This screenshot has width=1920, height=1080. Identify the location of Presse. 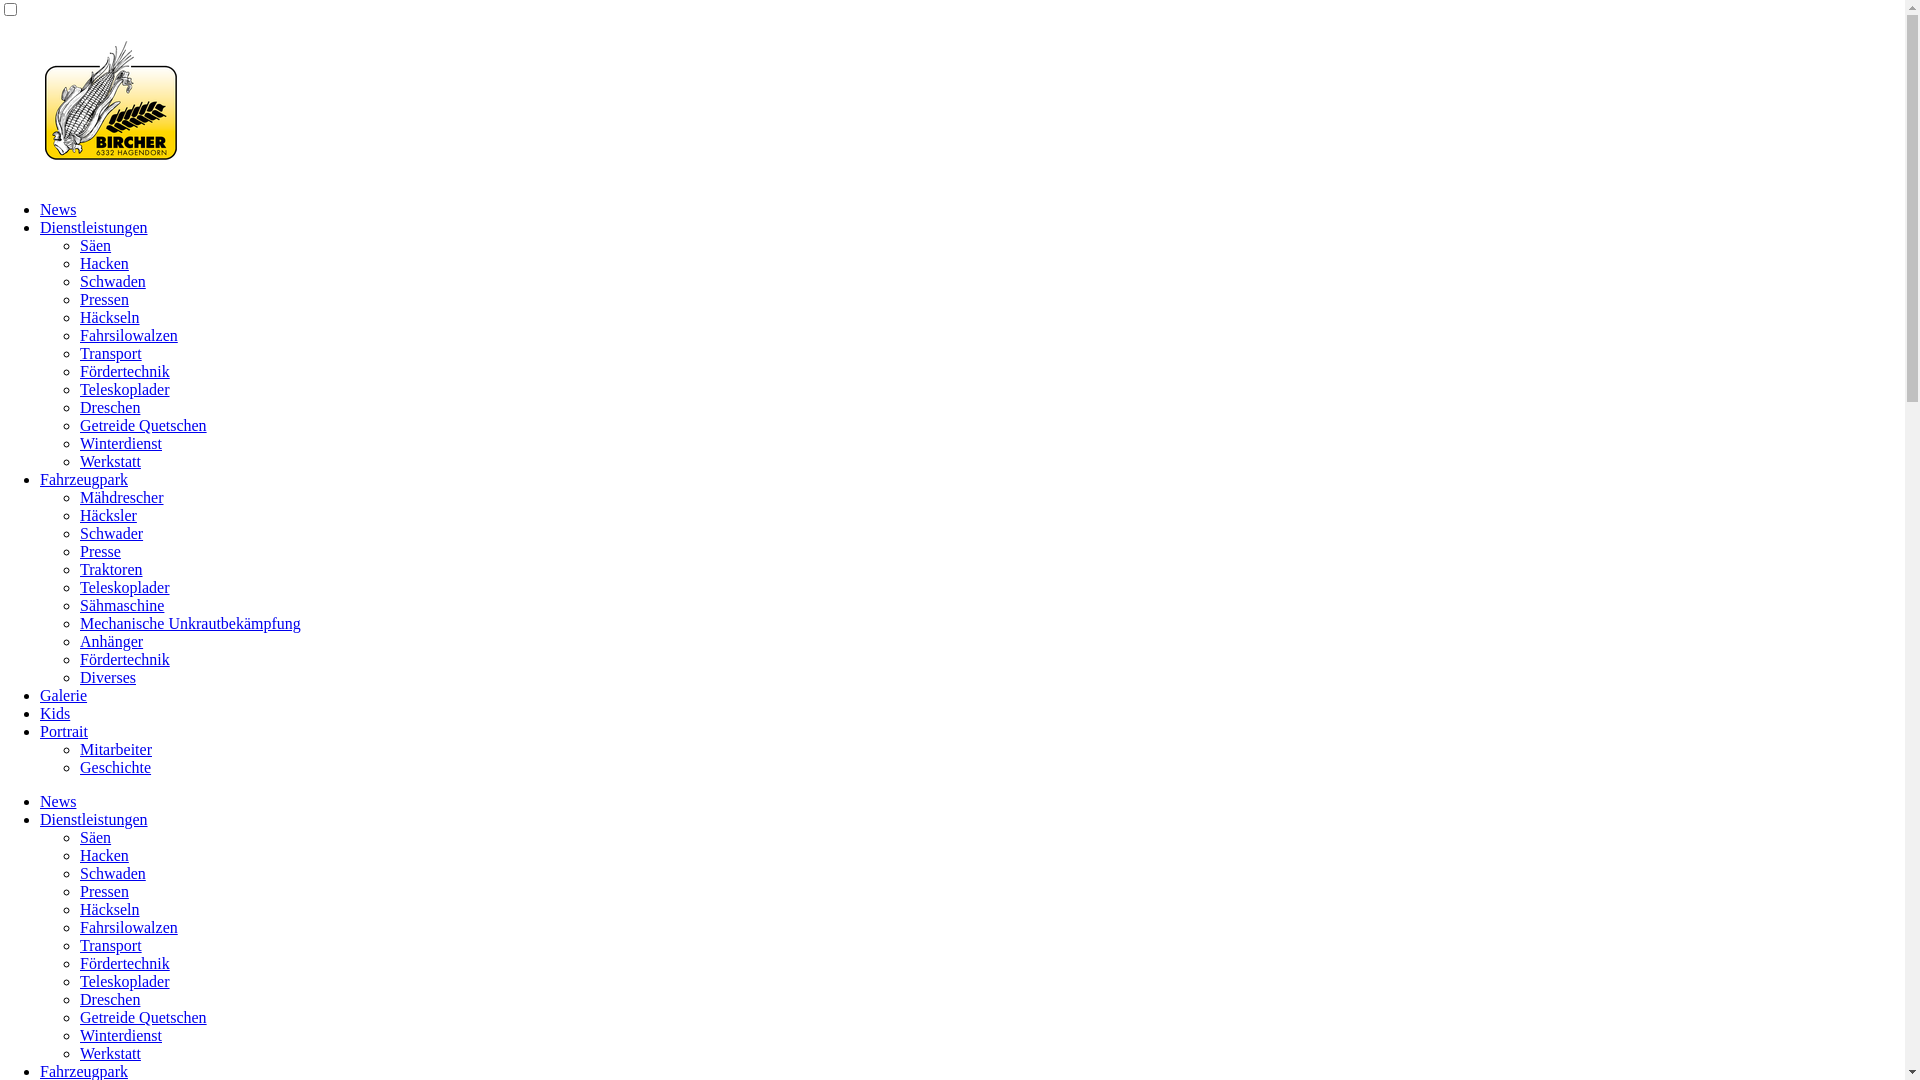
(100, 552).